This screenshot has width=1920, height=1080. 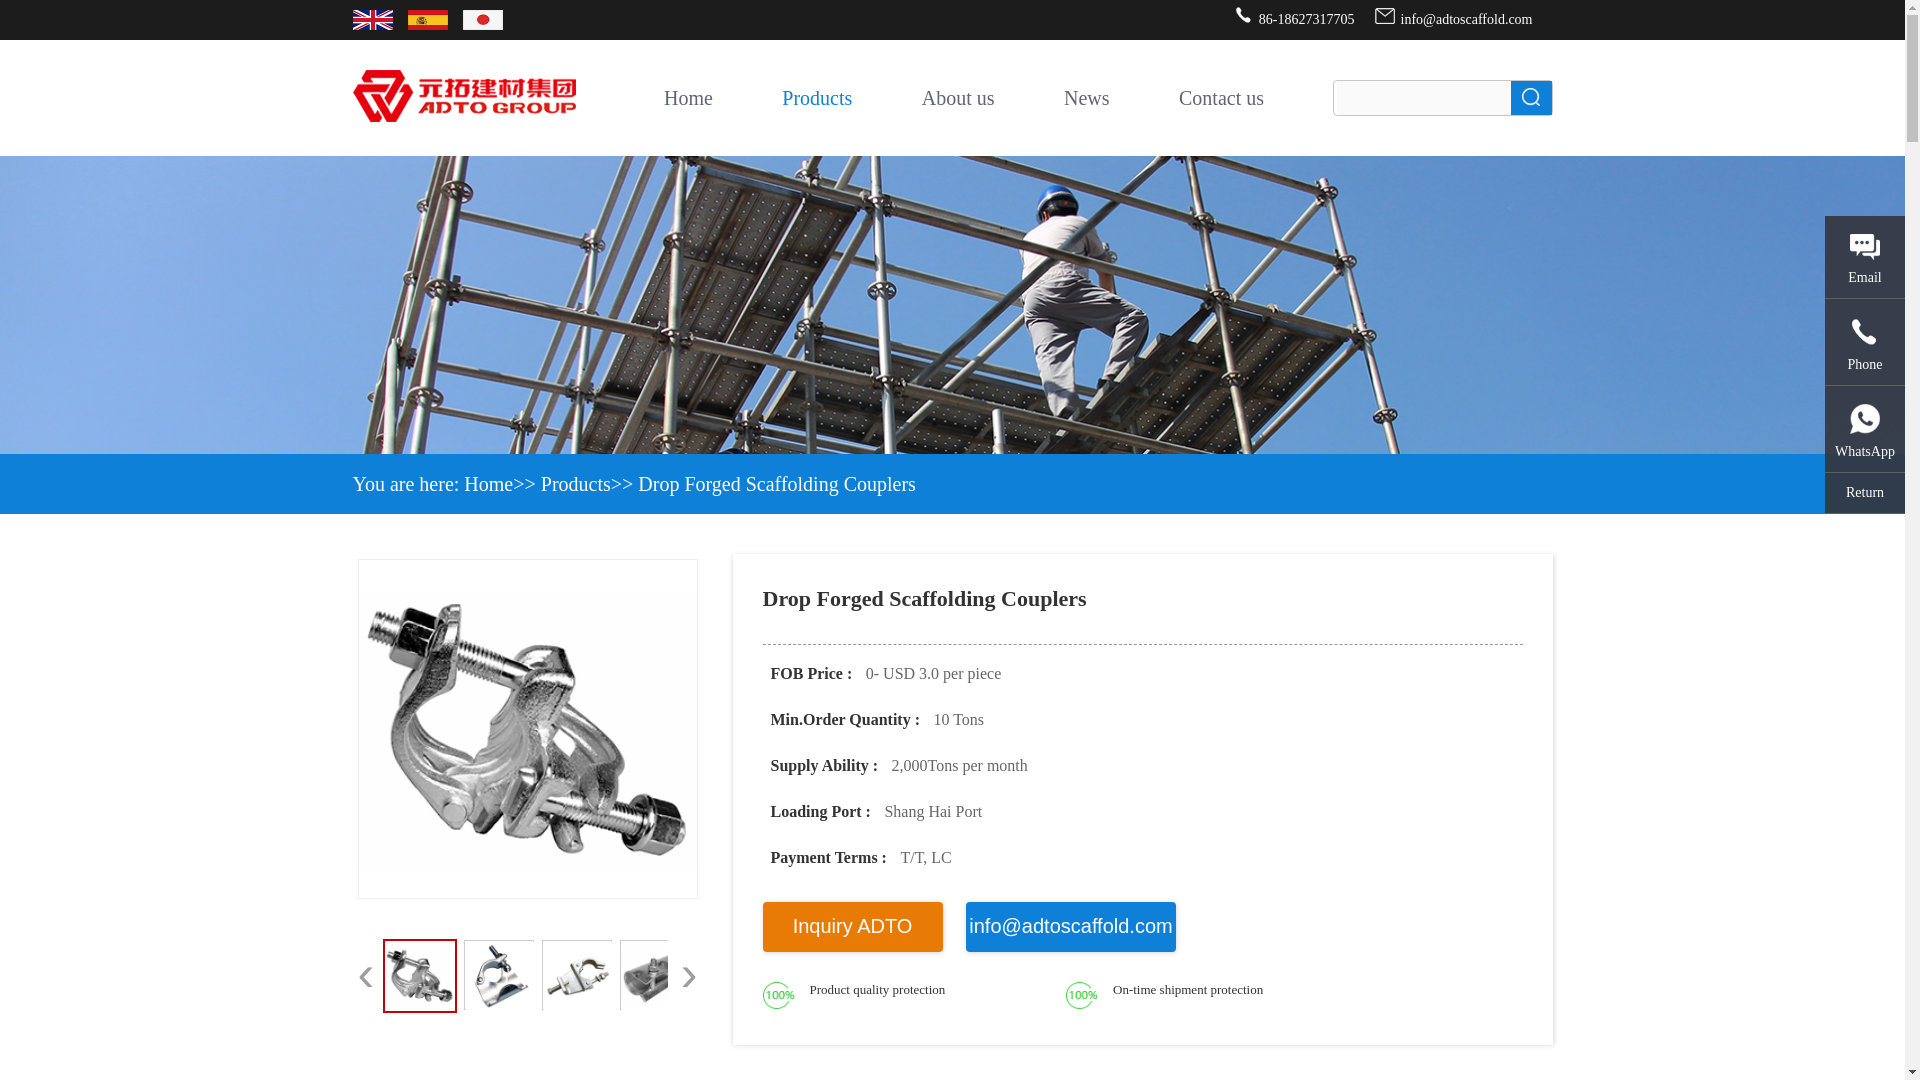 I want to click on About us, so click(x=958, y=97).